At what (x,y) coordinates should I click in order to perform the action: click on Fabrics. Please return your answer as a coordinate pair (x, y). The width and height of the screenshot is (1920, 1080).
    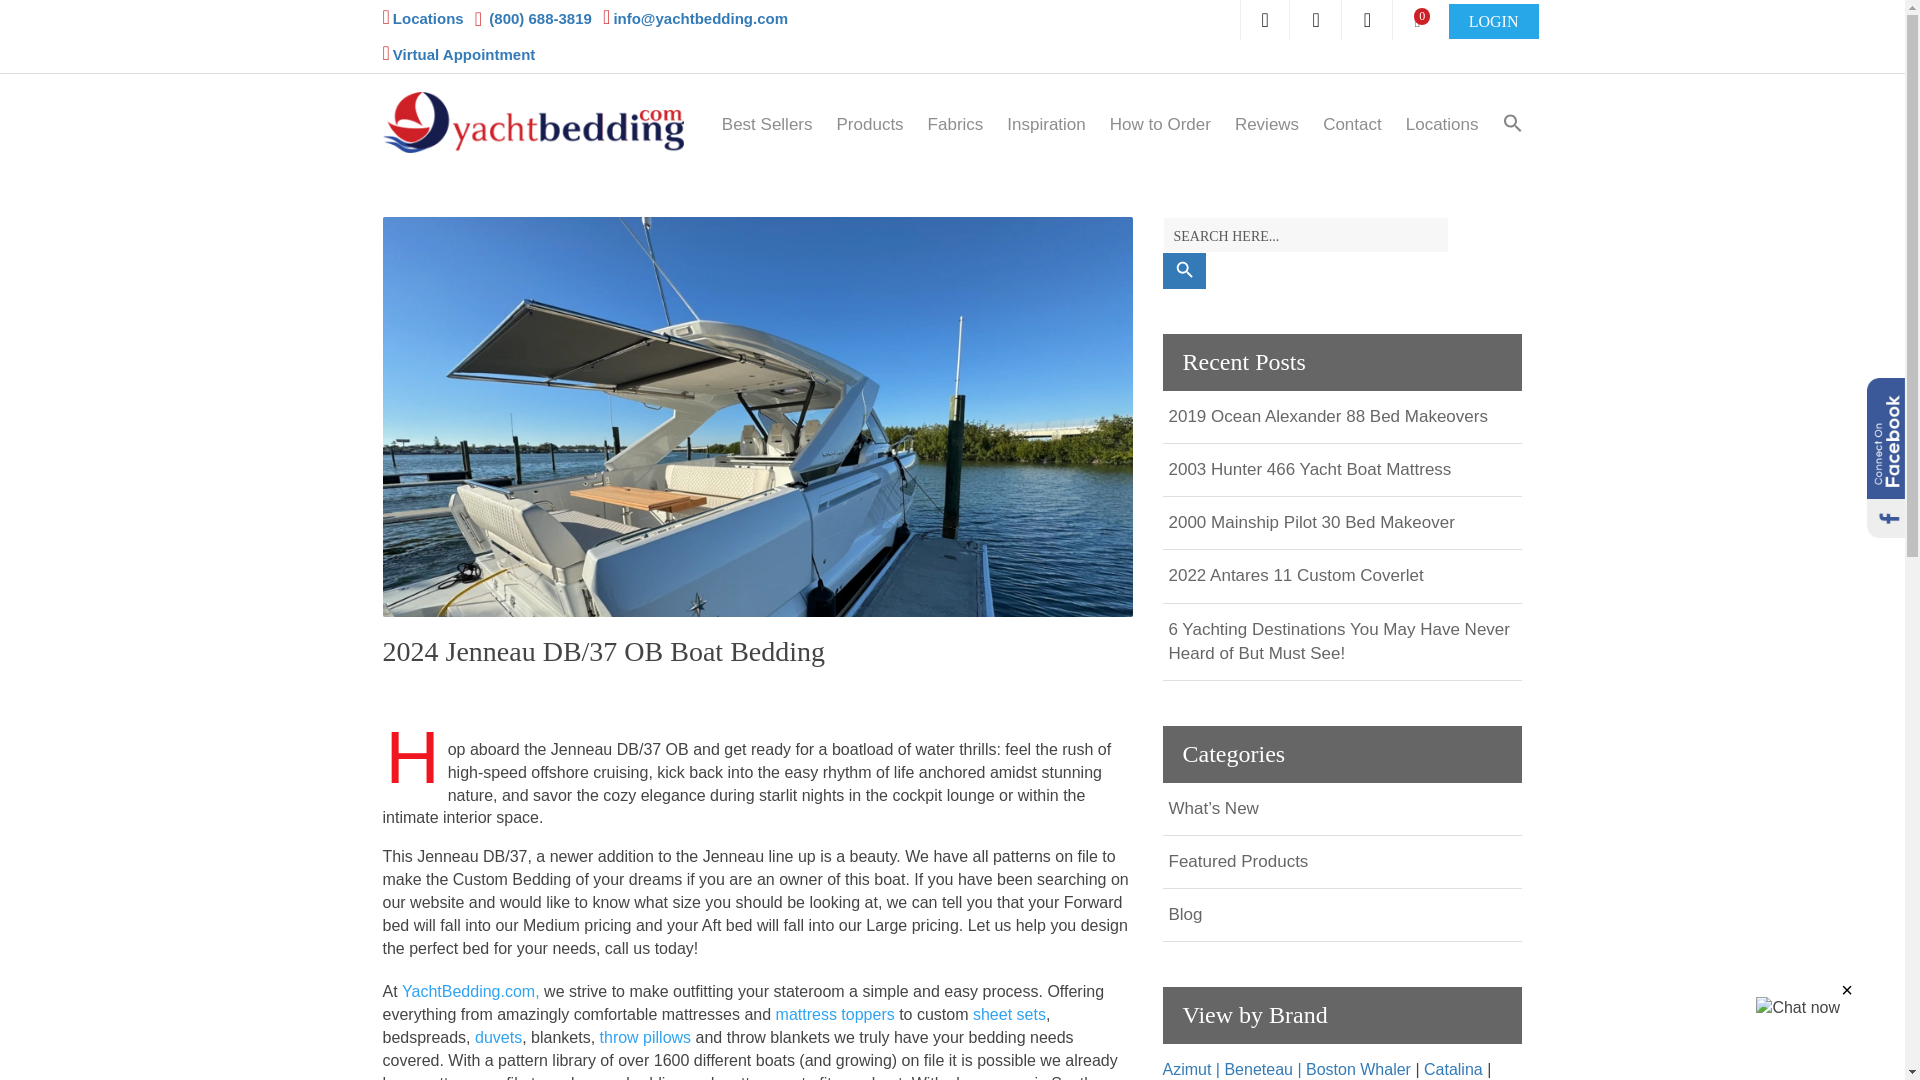
    Looking at the image, I should click on (955, 124).